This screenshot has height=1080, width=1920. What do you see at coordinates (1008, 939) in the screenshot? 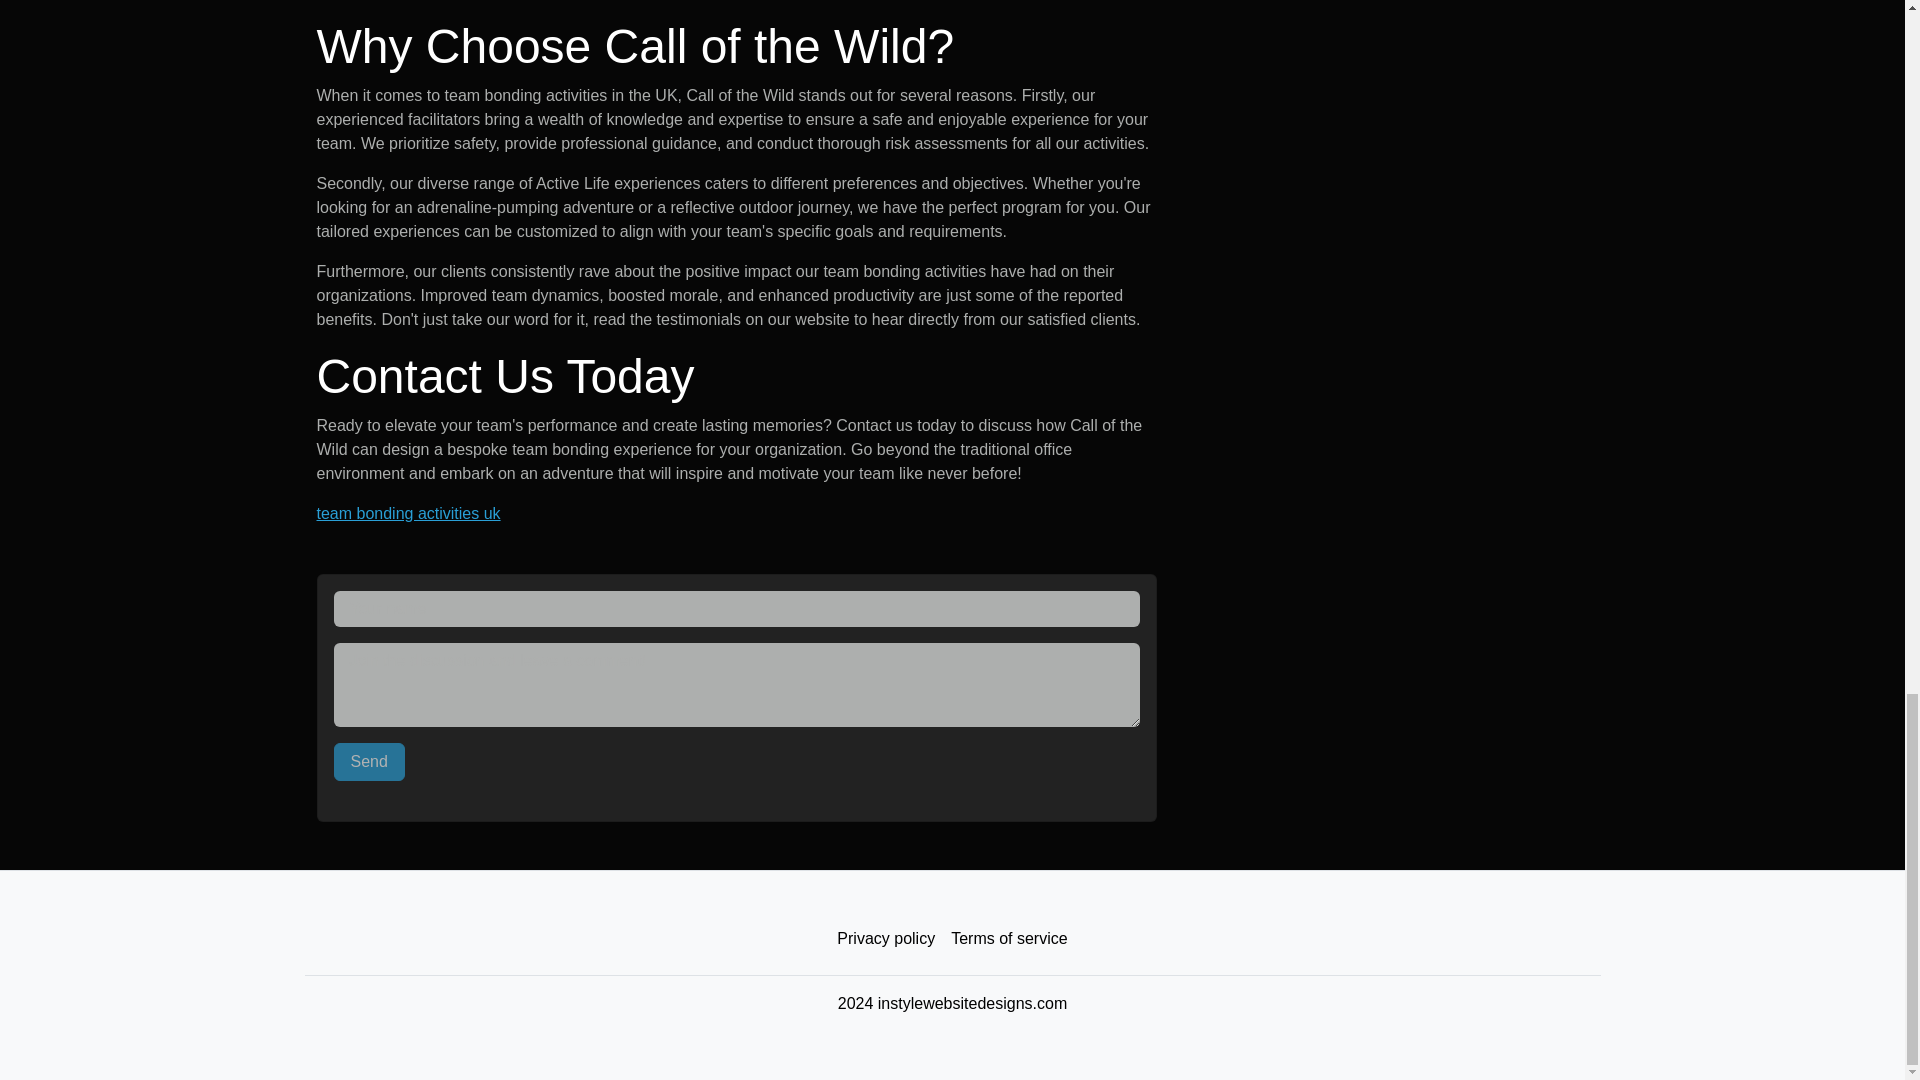
I see `Terms of service` at bounding box center [1008, 939].